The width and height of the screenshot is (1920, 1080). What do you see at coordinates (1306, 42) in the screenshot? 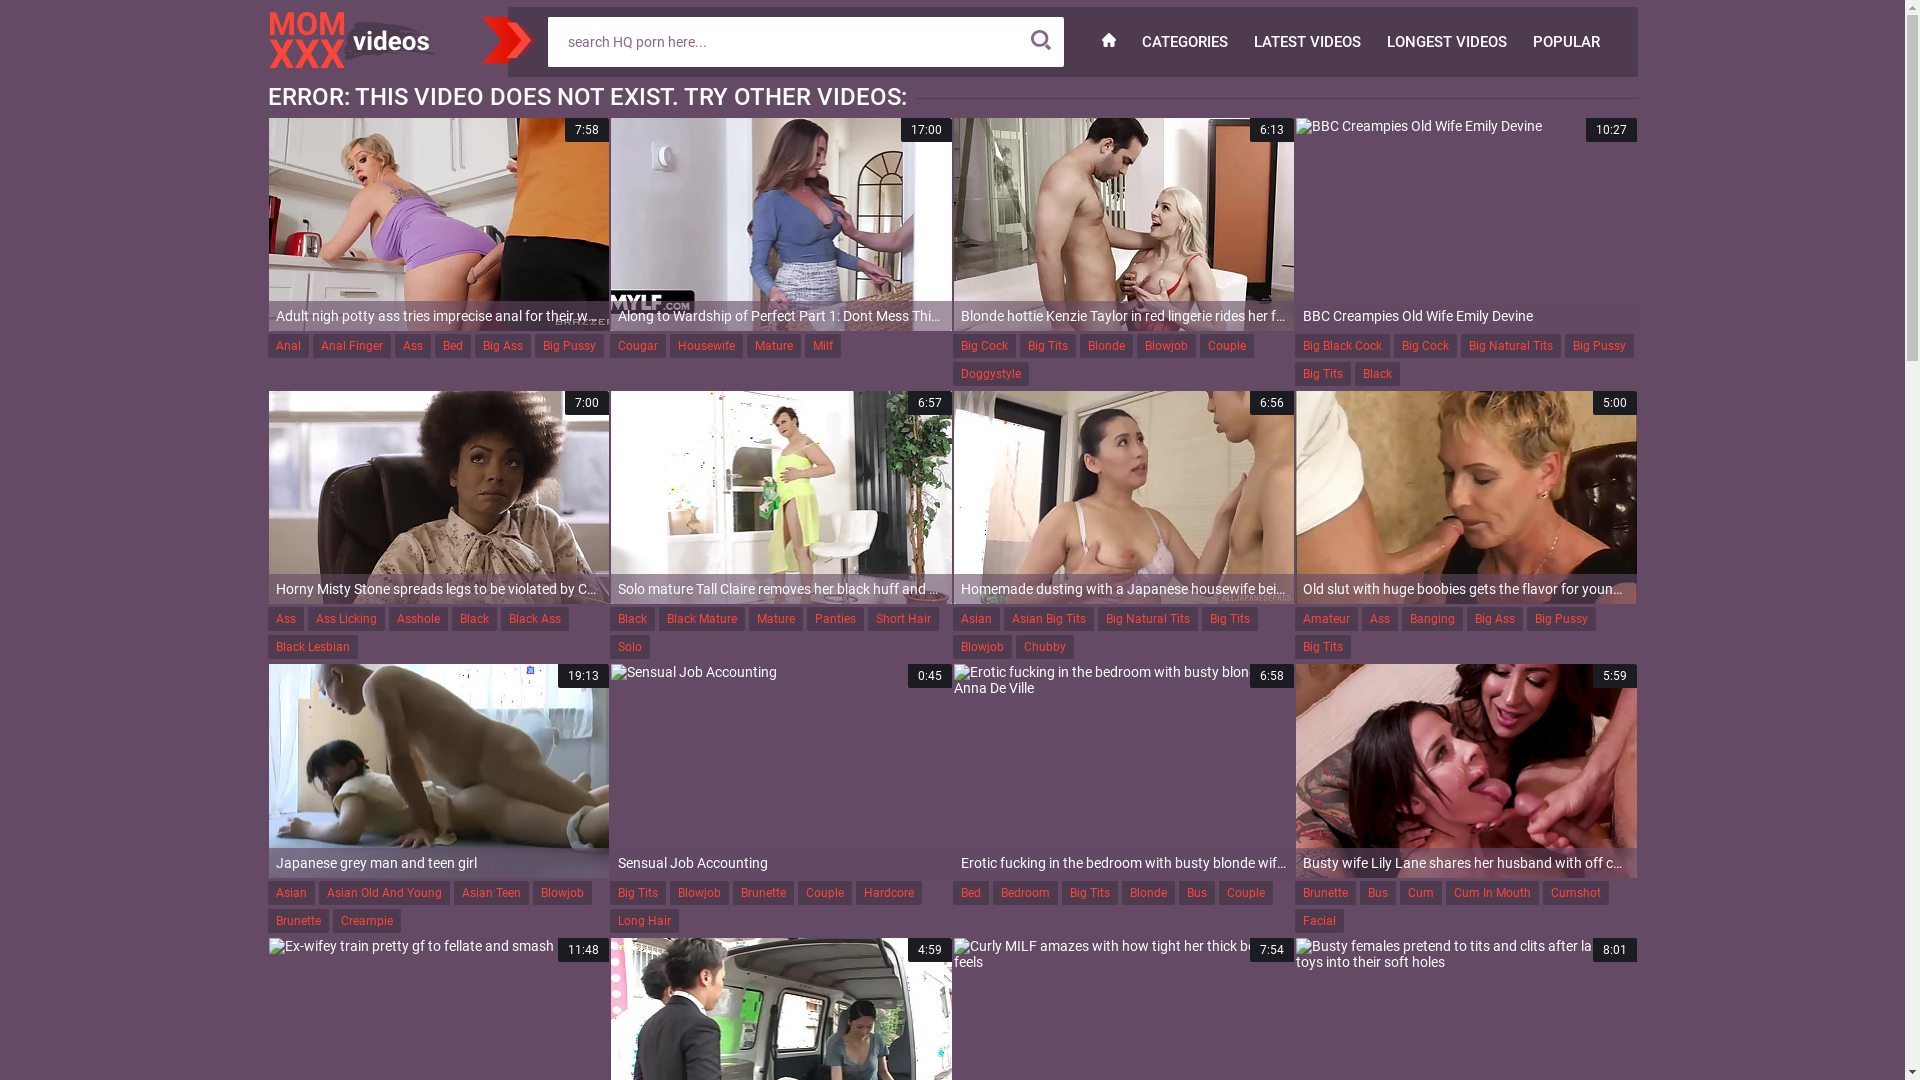
I see `LATEST VIDEOS` at bounding box center [1306, 42].